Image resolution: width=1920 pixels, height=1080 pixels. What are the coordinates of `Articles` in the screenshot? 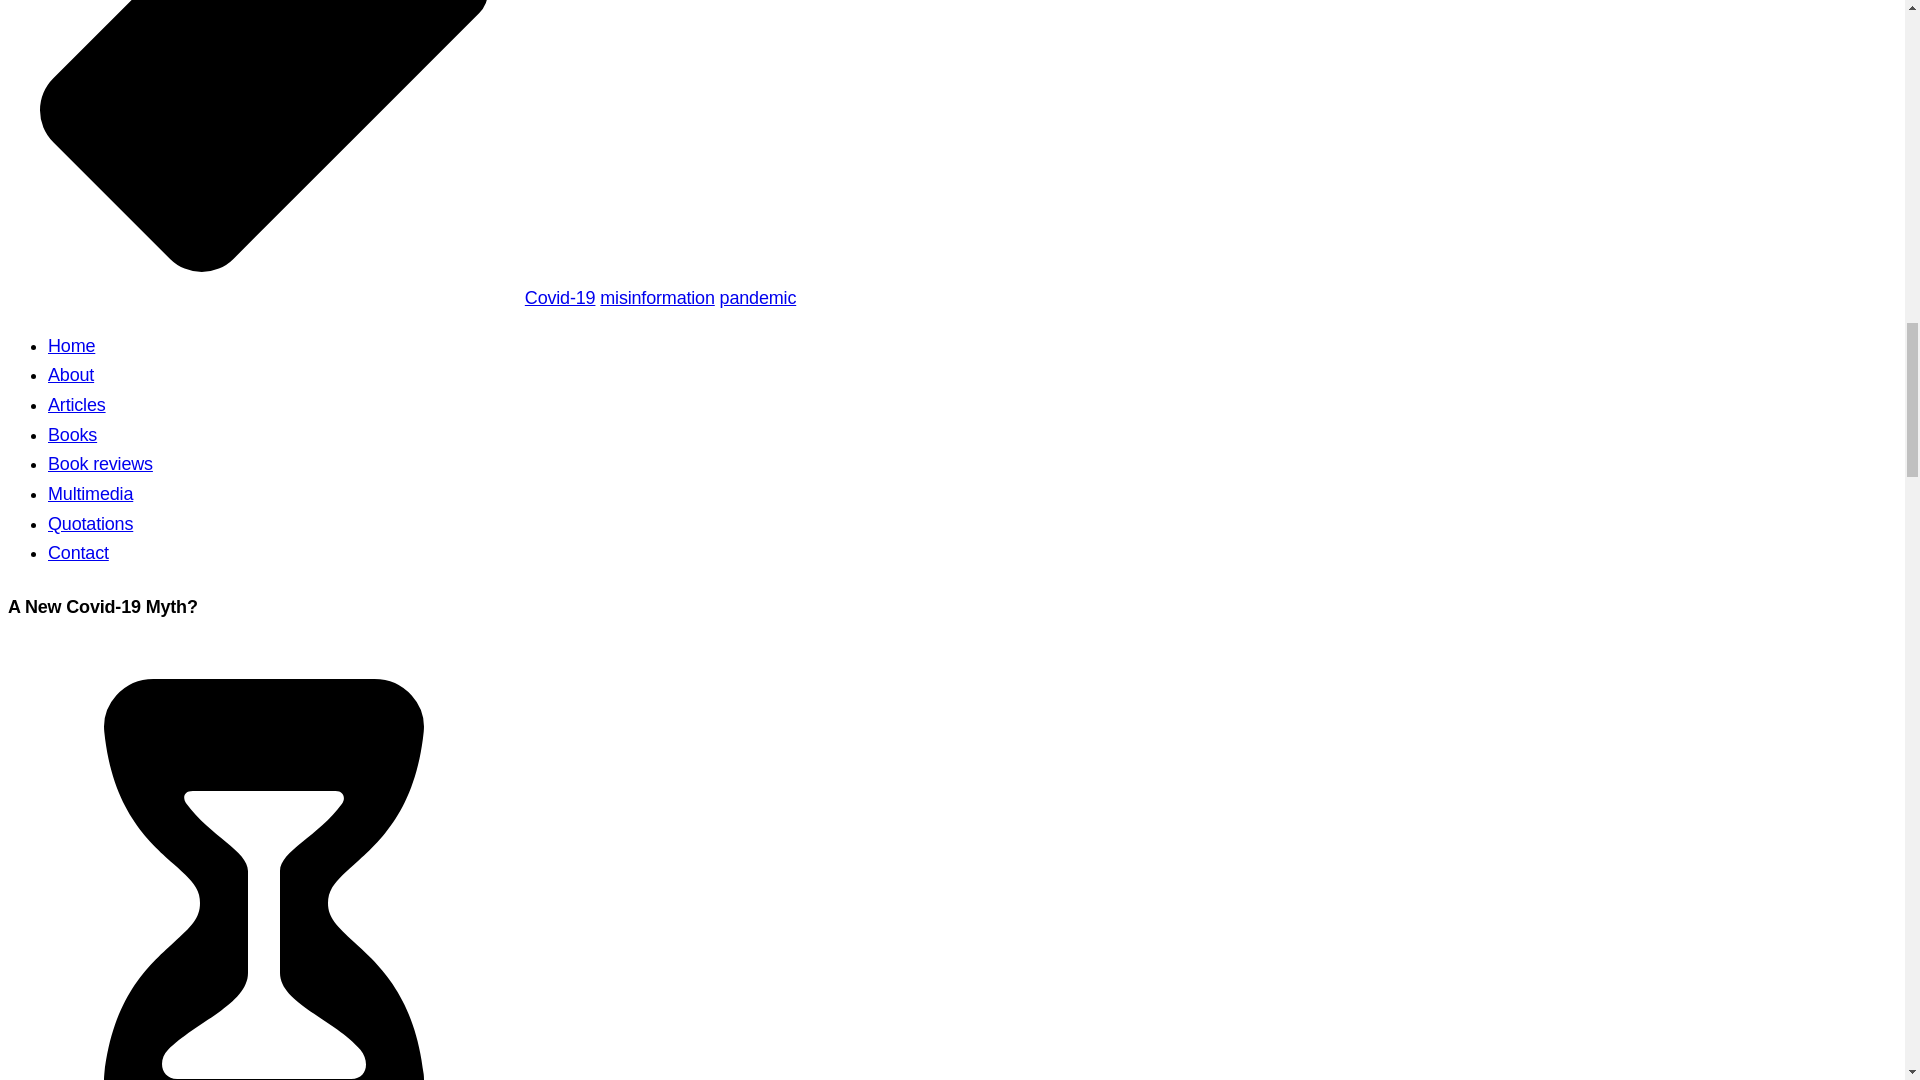 It's located at (76, 404).